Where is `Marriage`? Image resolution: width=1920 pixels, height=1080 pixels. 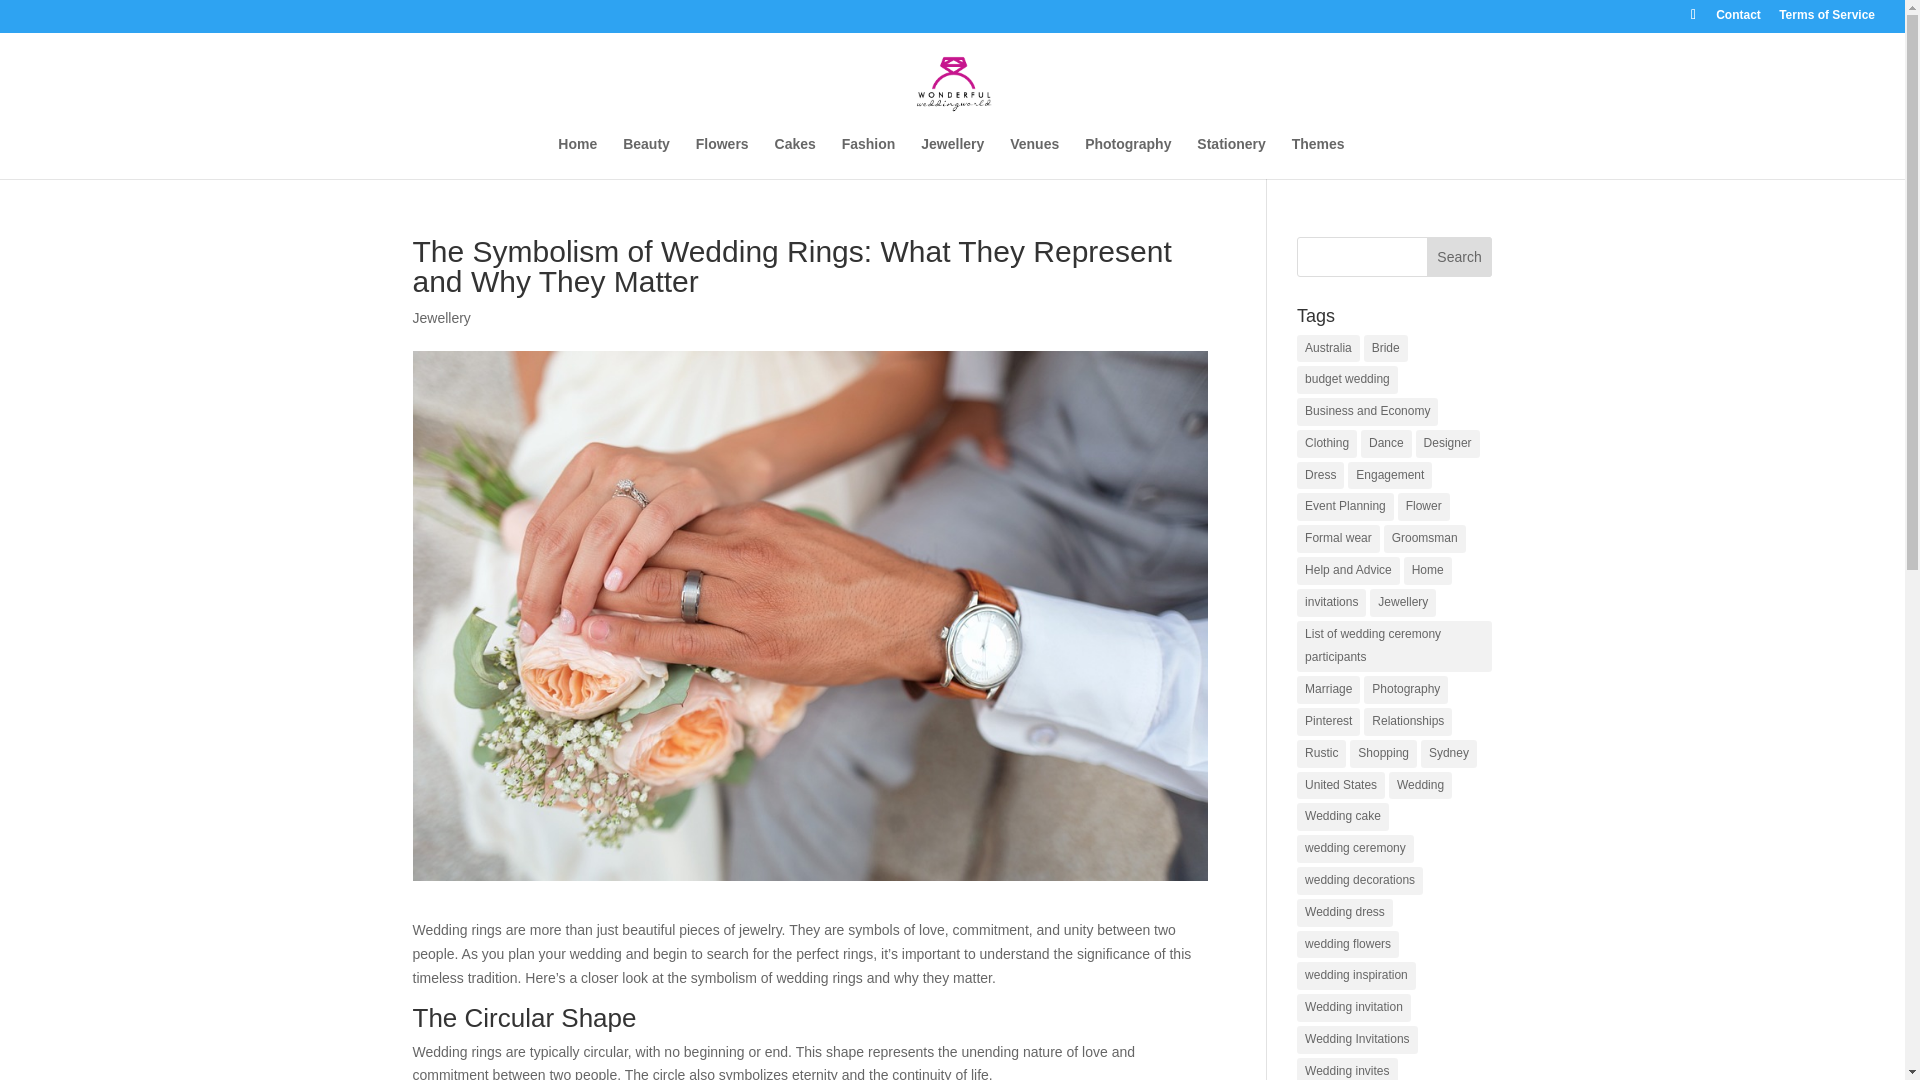 Marriage is located at coordinates (1328, 690).